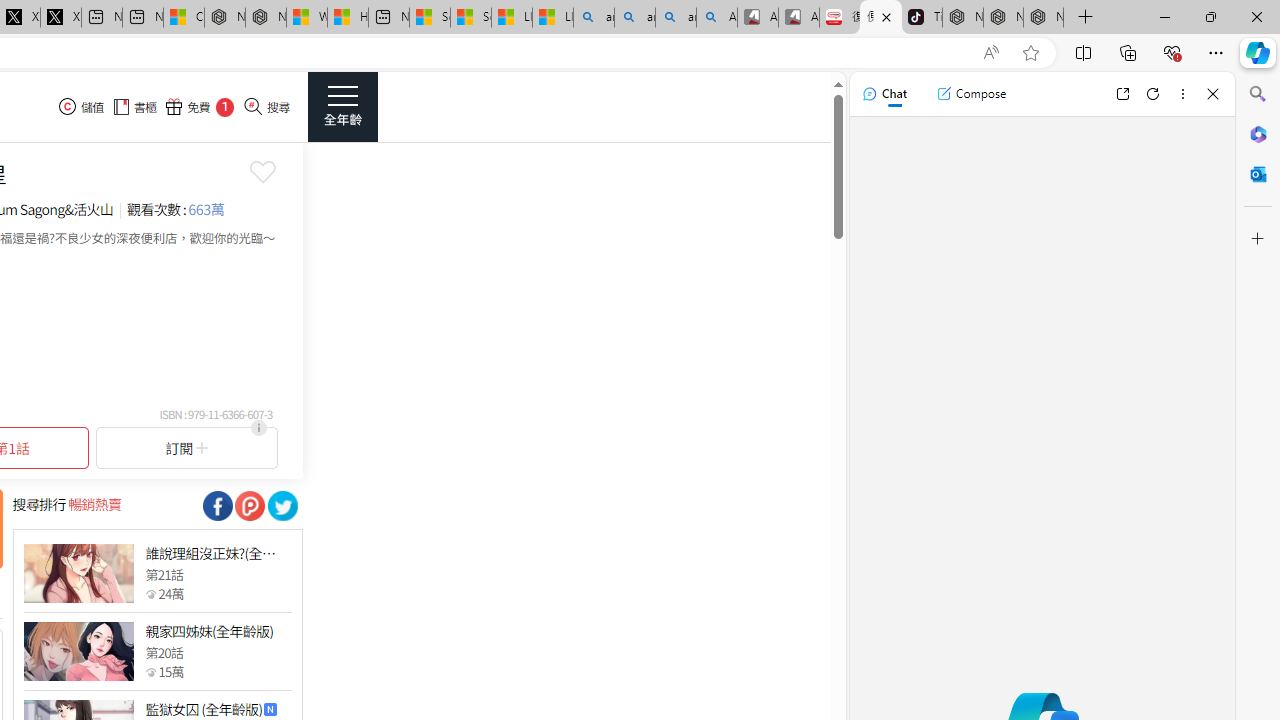  Describe the element at coordinates (1003, 18) in the screenshot. I see `Nordace Siena Pro 15 Backpack` at that location.